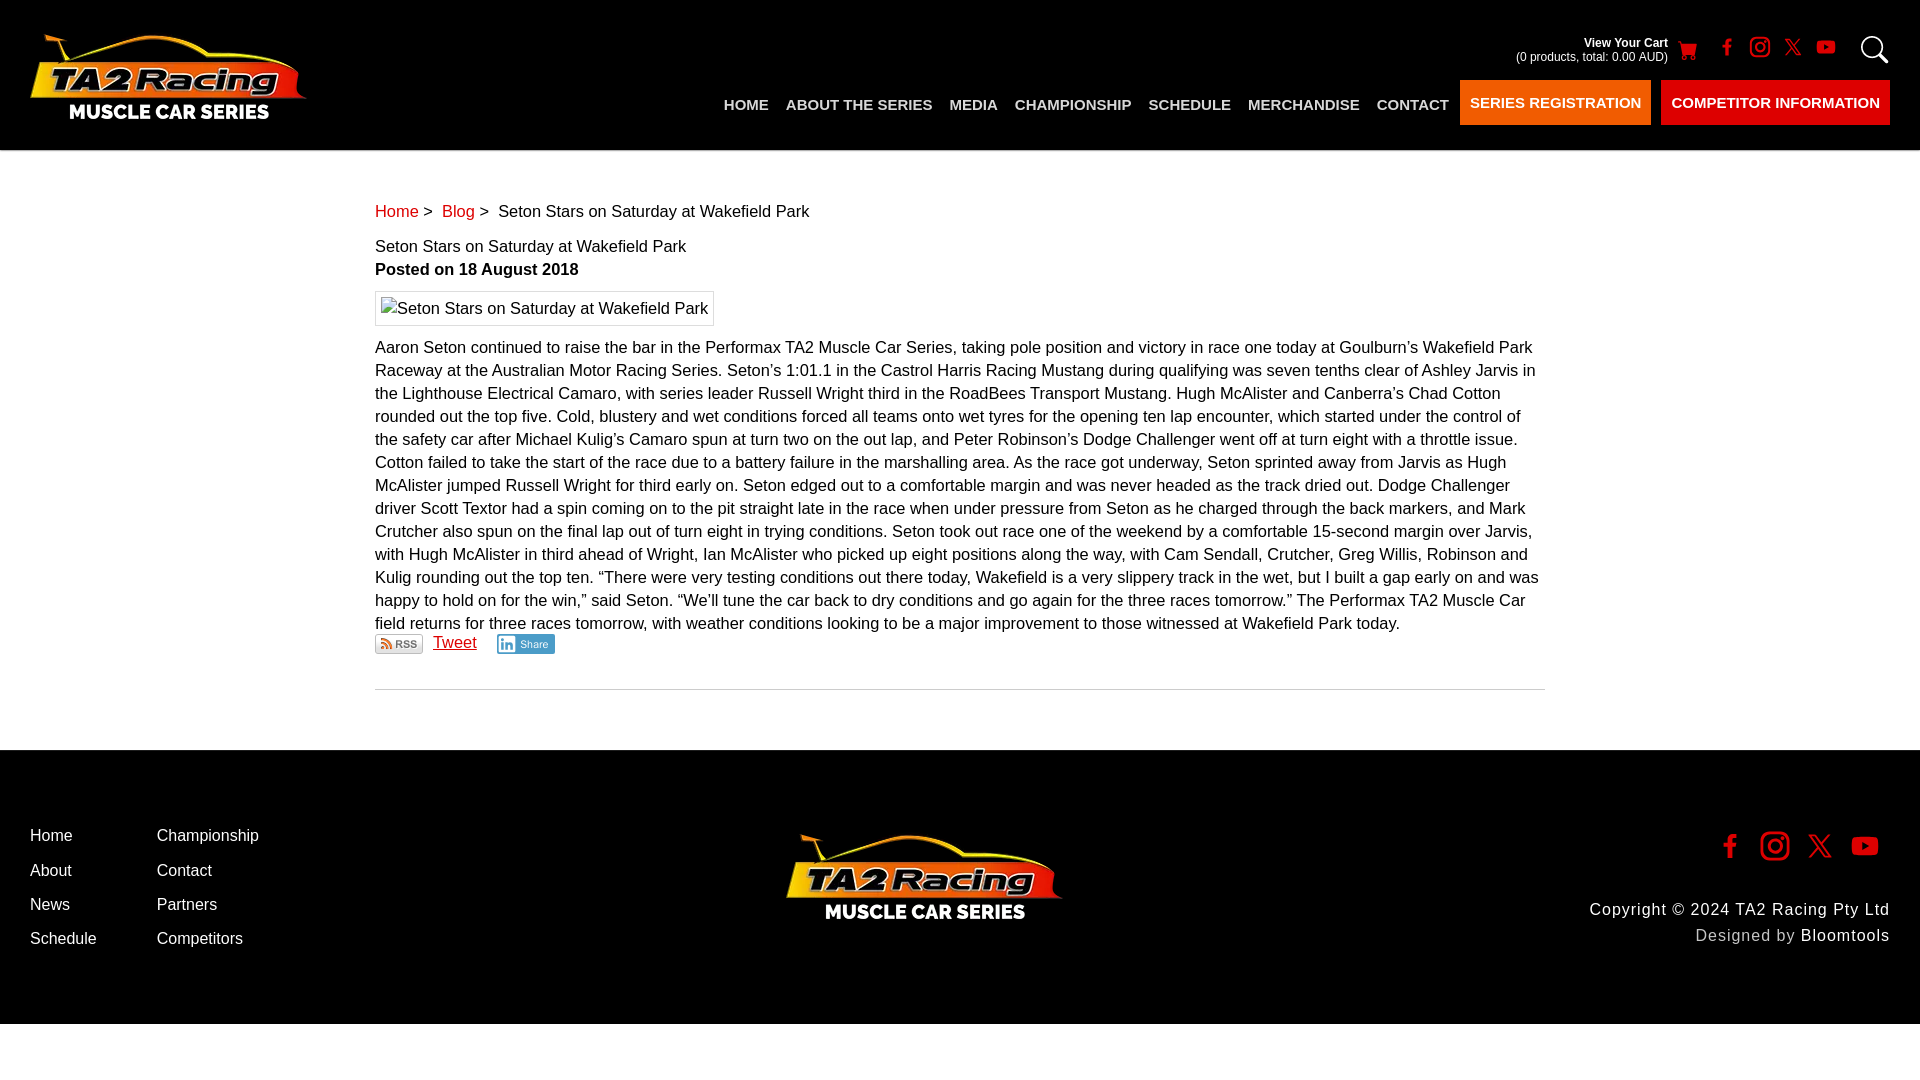 This screenshot has height=1080, width=1920. I want to click on MEDIA, so click(973, 105).